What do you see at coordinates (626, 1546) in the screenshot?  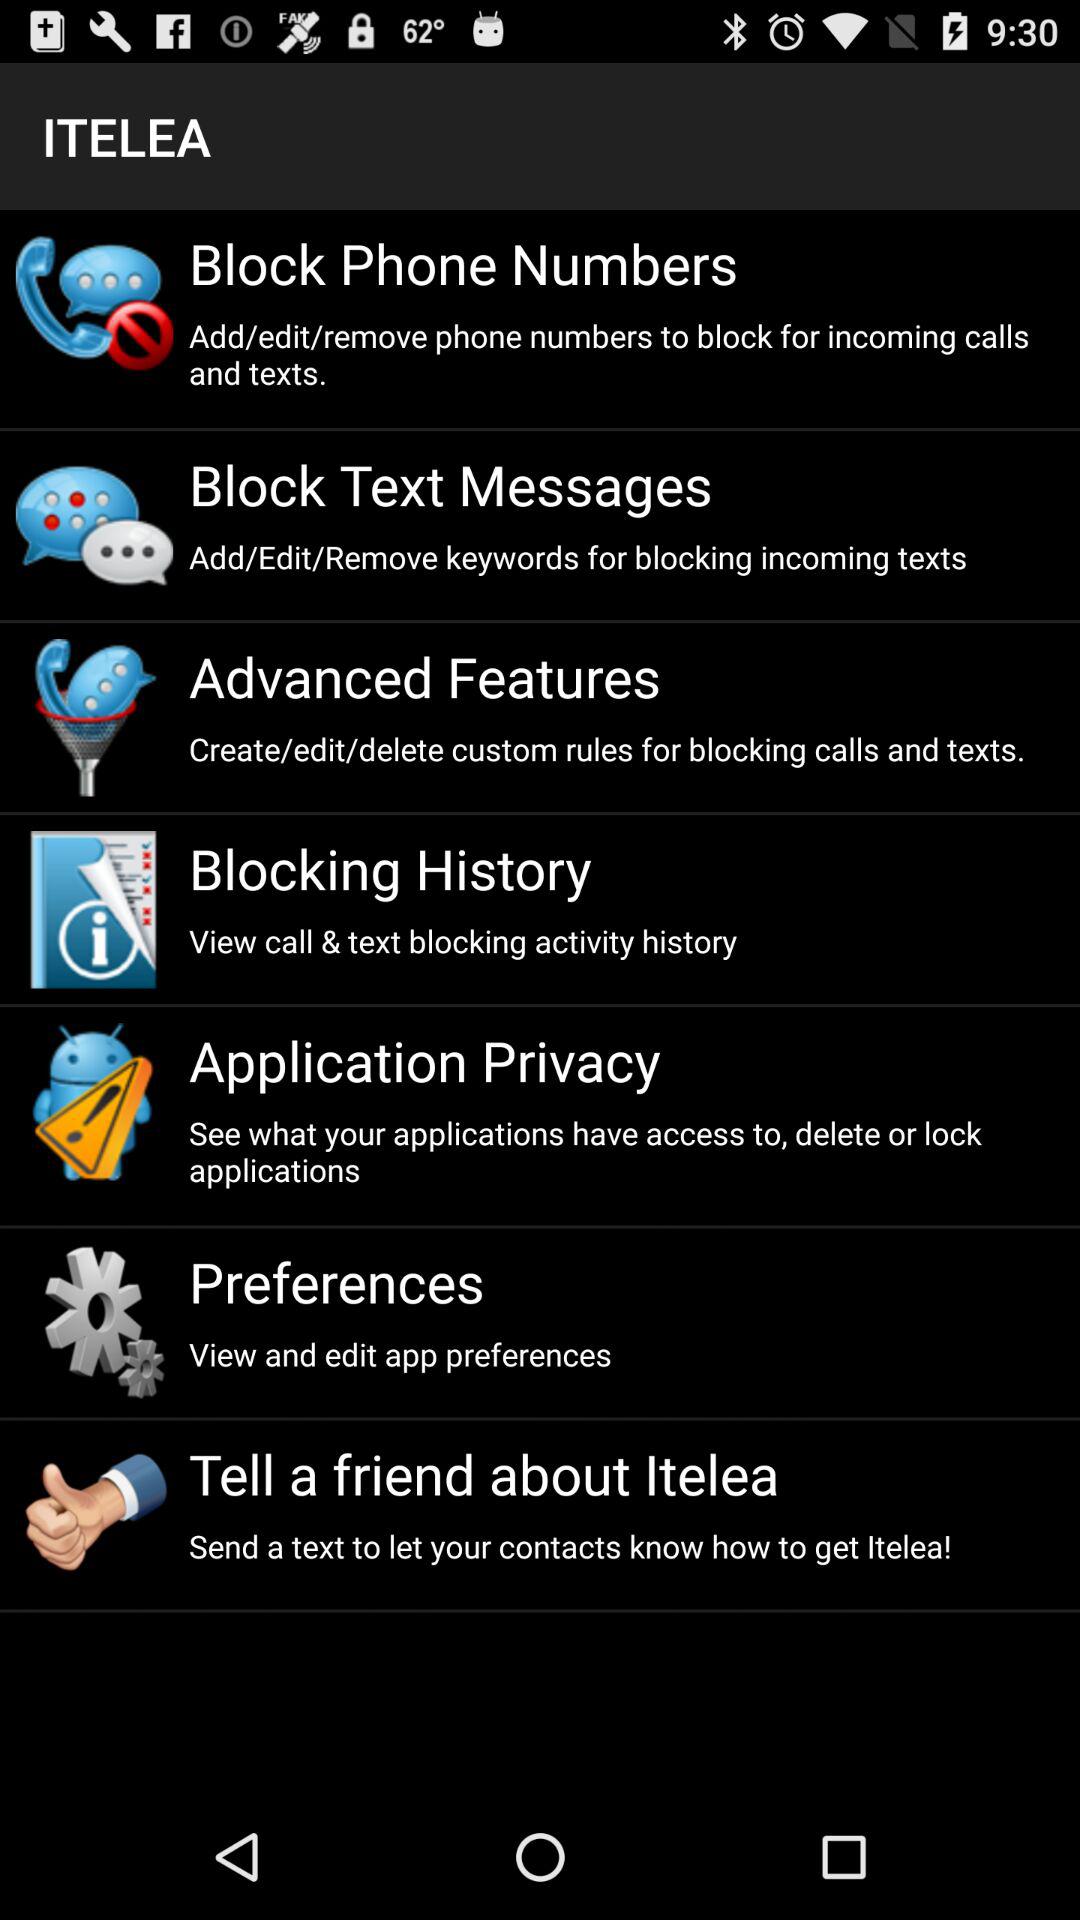 I see `press the icon below tell a friend item` at bounding box center [626, 1546].